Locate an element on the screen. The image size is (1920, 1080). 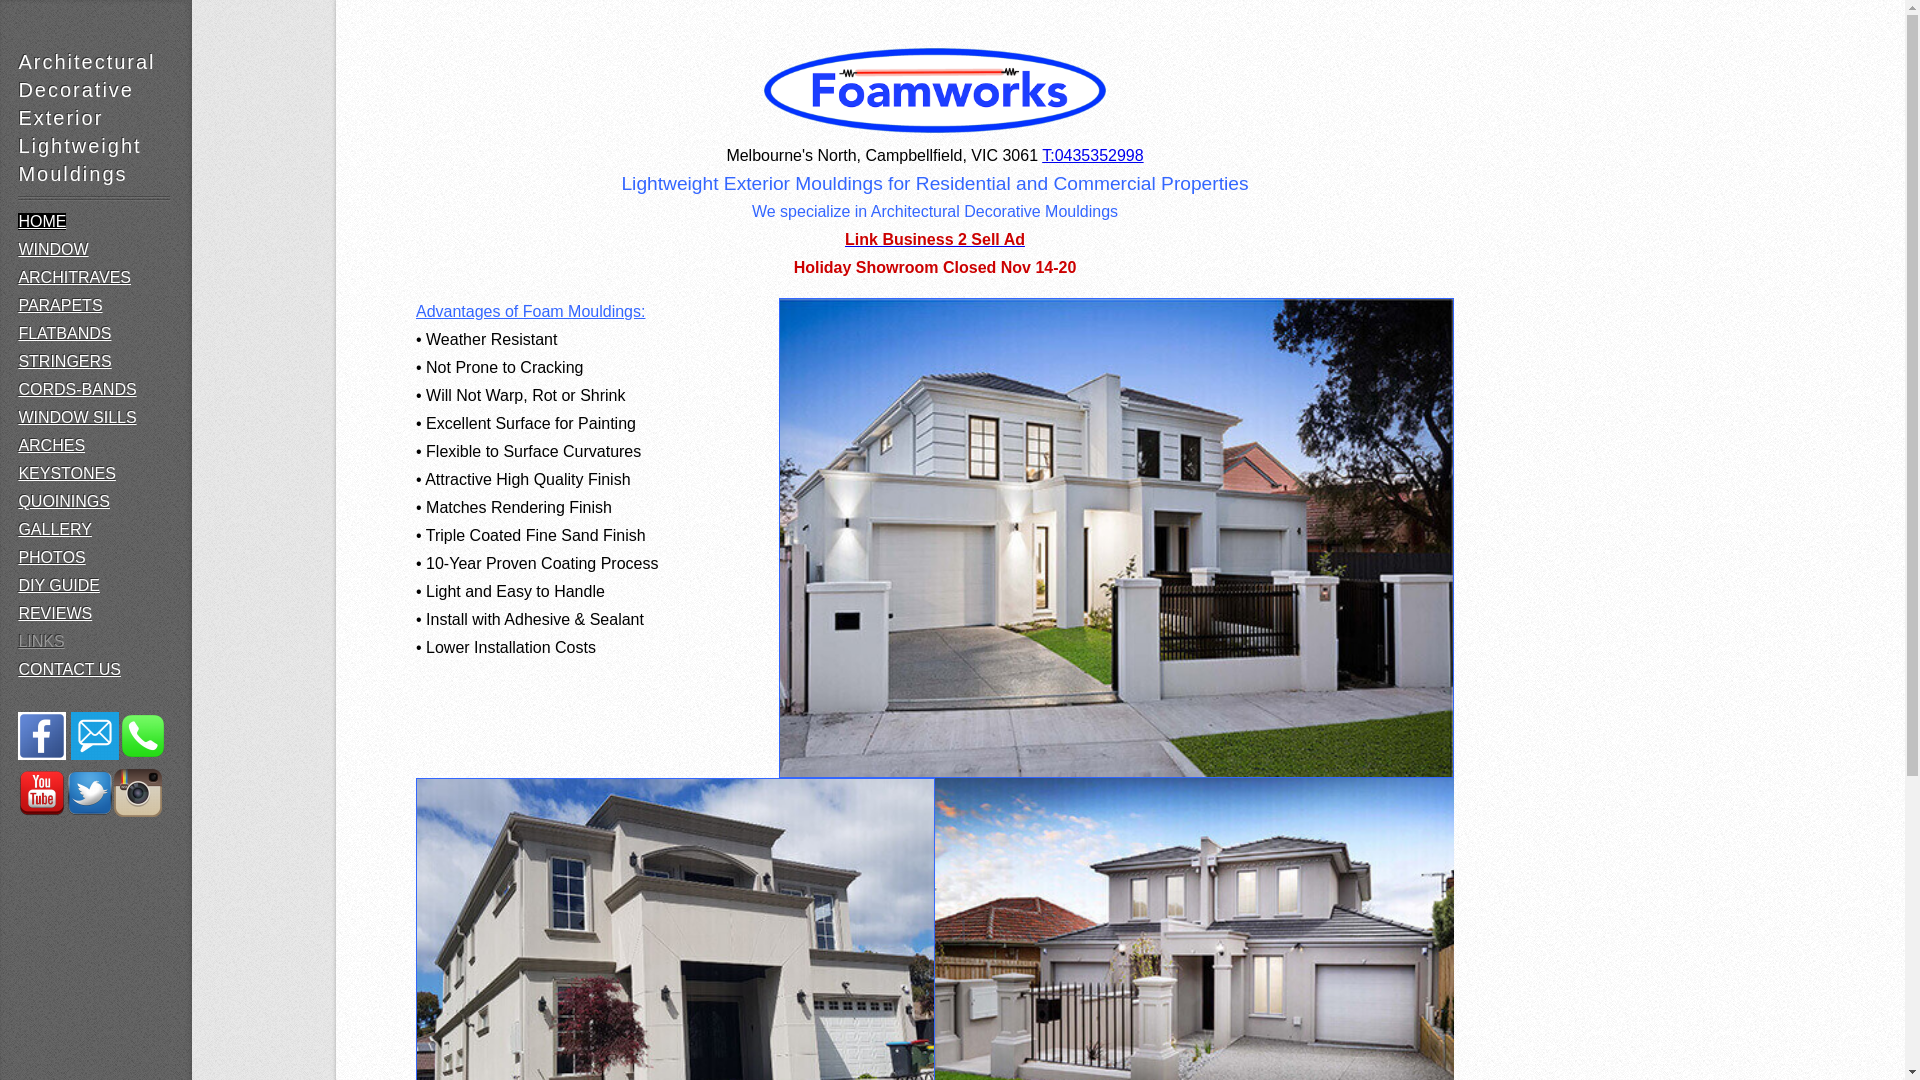
PARAPETS is located at coordinates (60, 306).